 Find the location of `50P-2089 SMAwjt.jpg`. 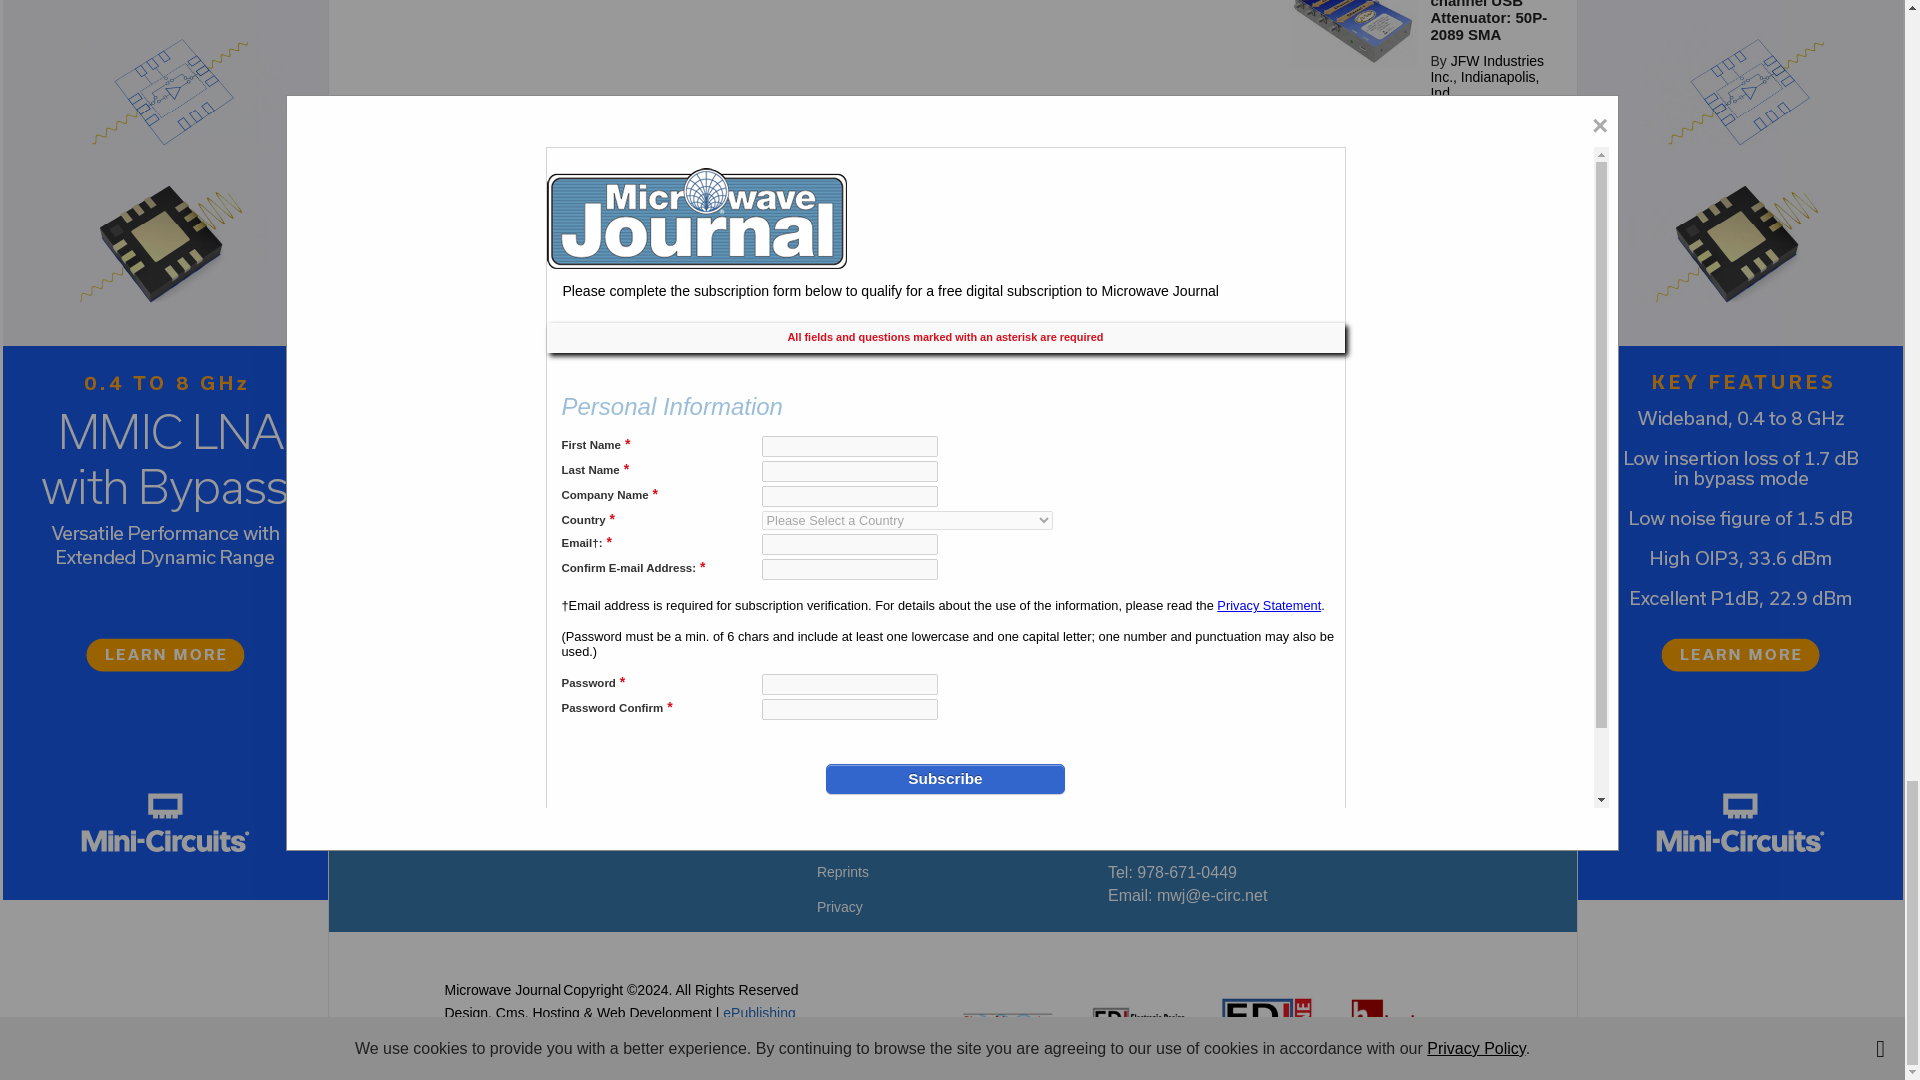

50P-2089 SMAwjt.jpg is located at coordinates (1353, 33).